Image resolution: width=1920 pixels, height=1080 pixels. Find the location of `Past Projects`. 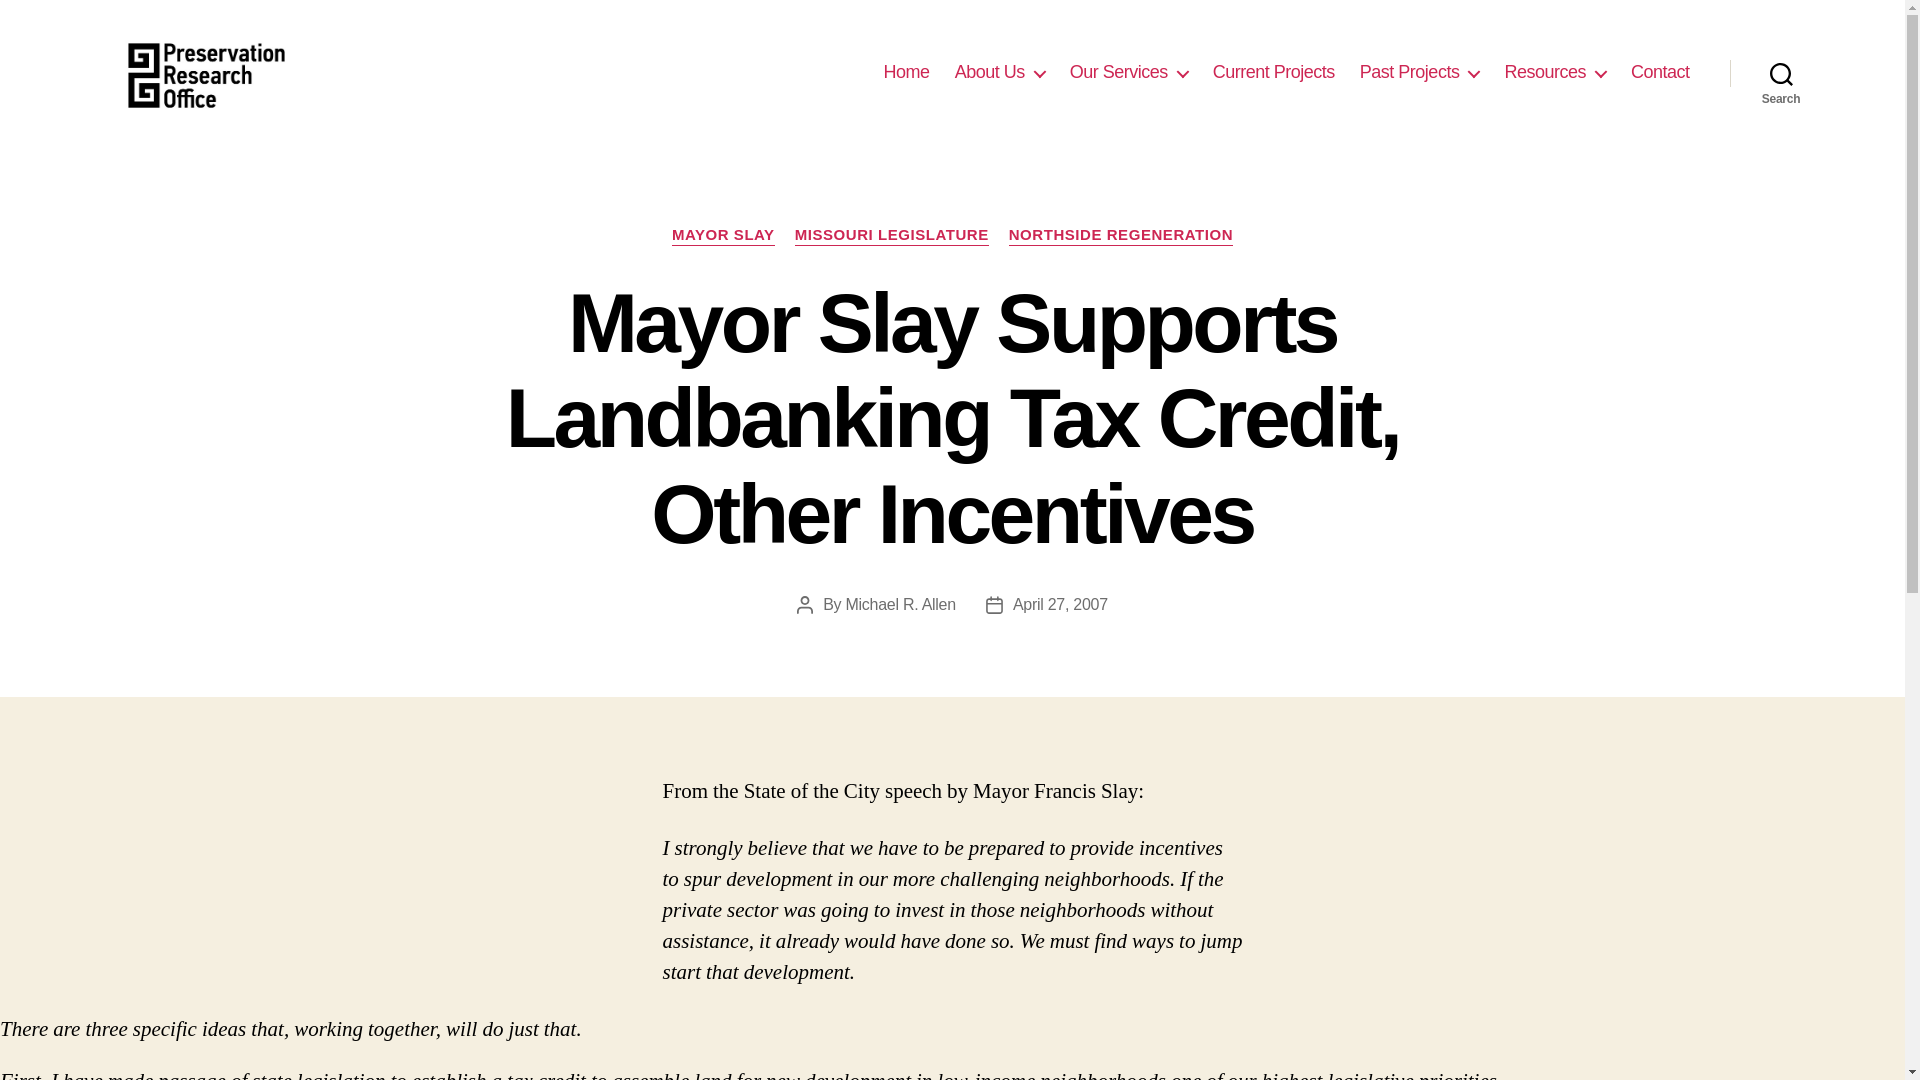

Past Projects is located at coordinates (1420, 72).